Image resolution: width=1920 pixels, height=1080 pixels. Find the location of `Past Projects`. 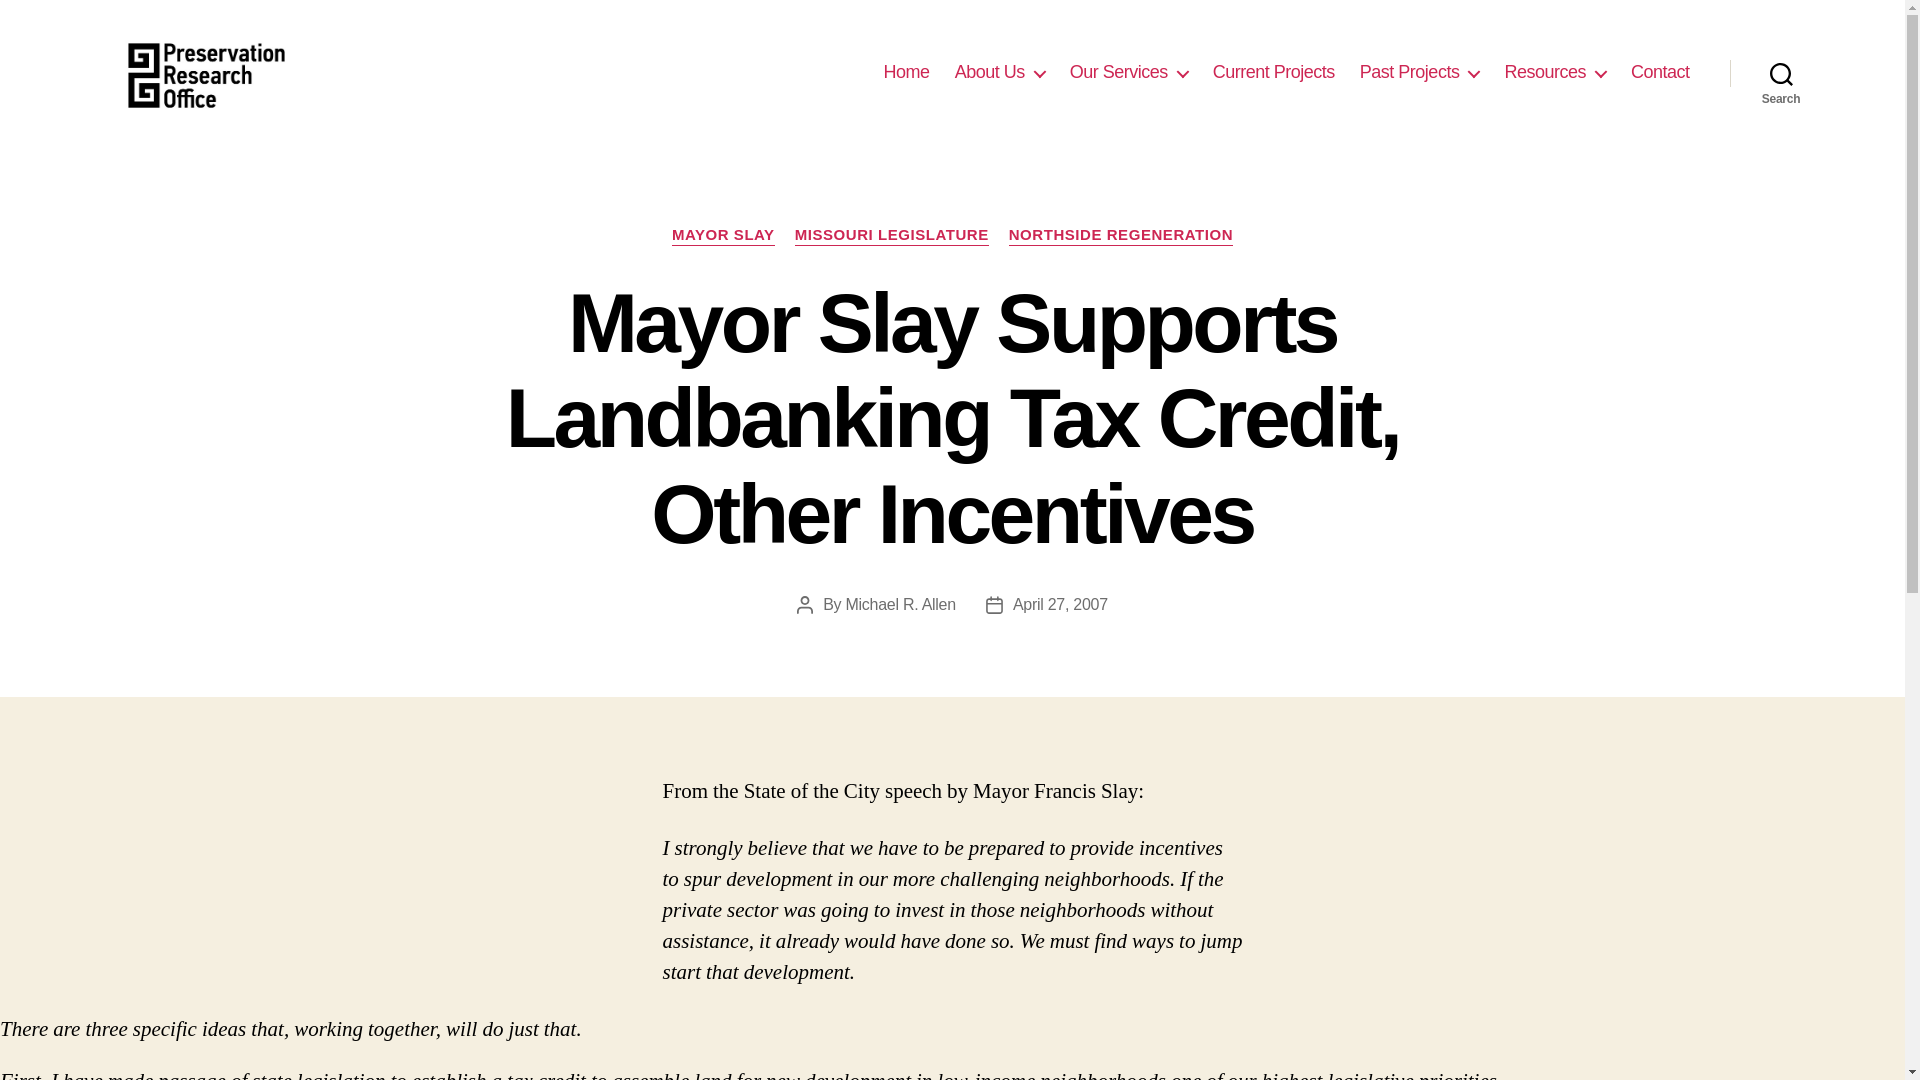

Past Projects is located at coordinates (1420, 72).